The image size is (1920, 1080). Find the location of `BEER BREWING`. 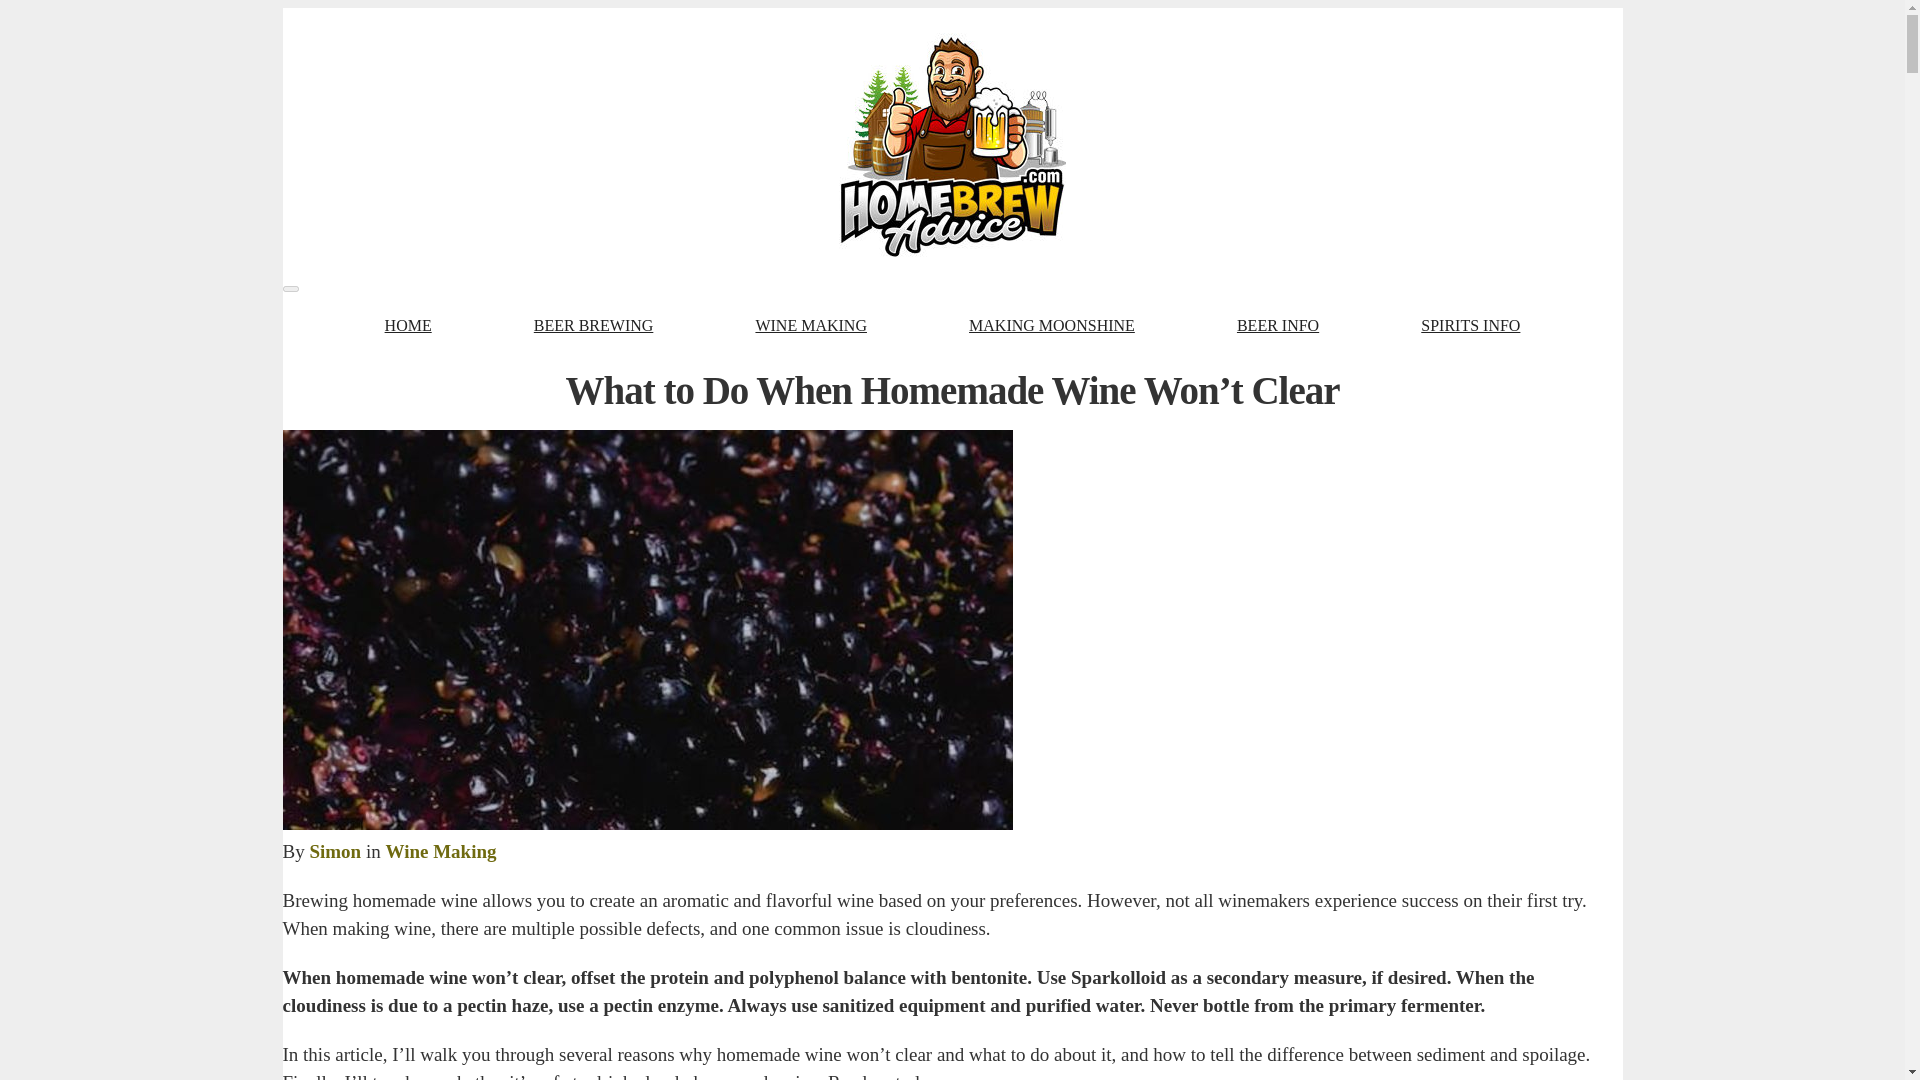

BEER BREWING is located at coordinates (594, 326).